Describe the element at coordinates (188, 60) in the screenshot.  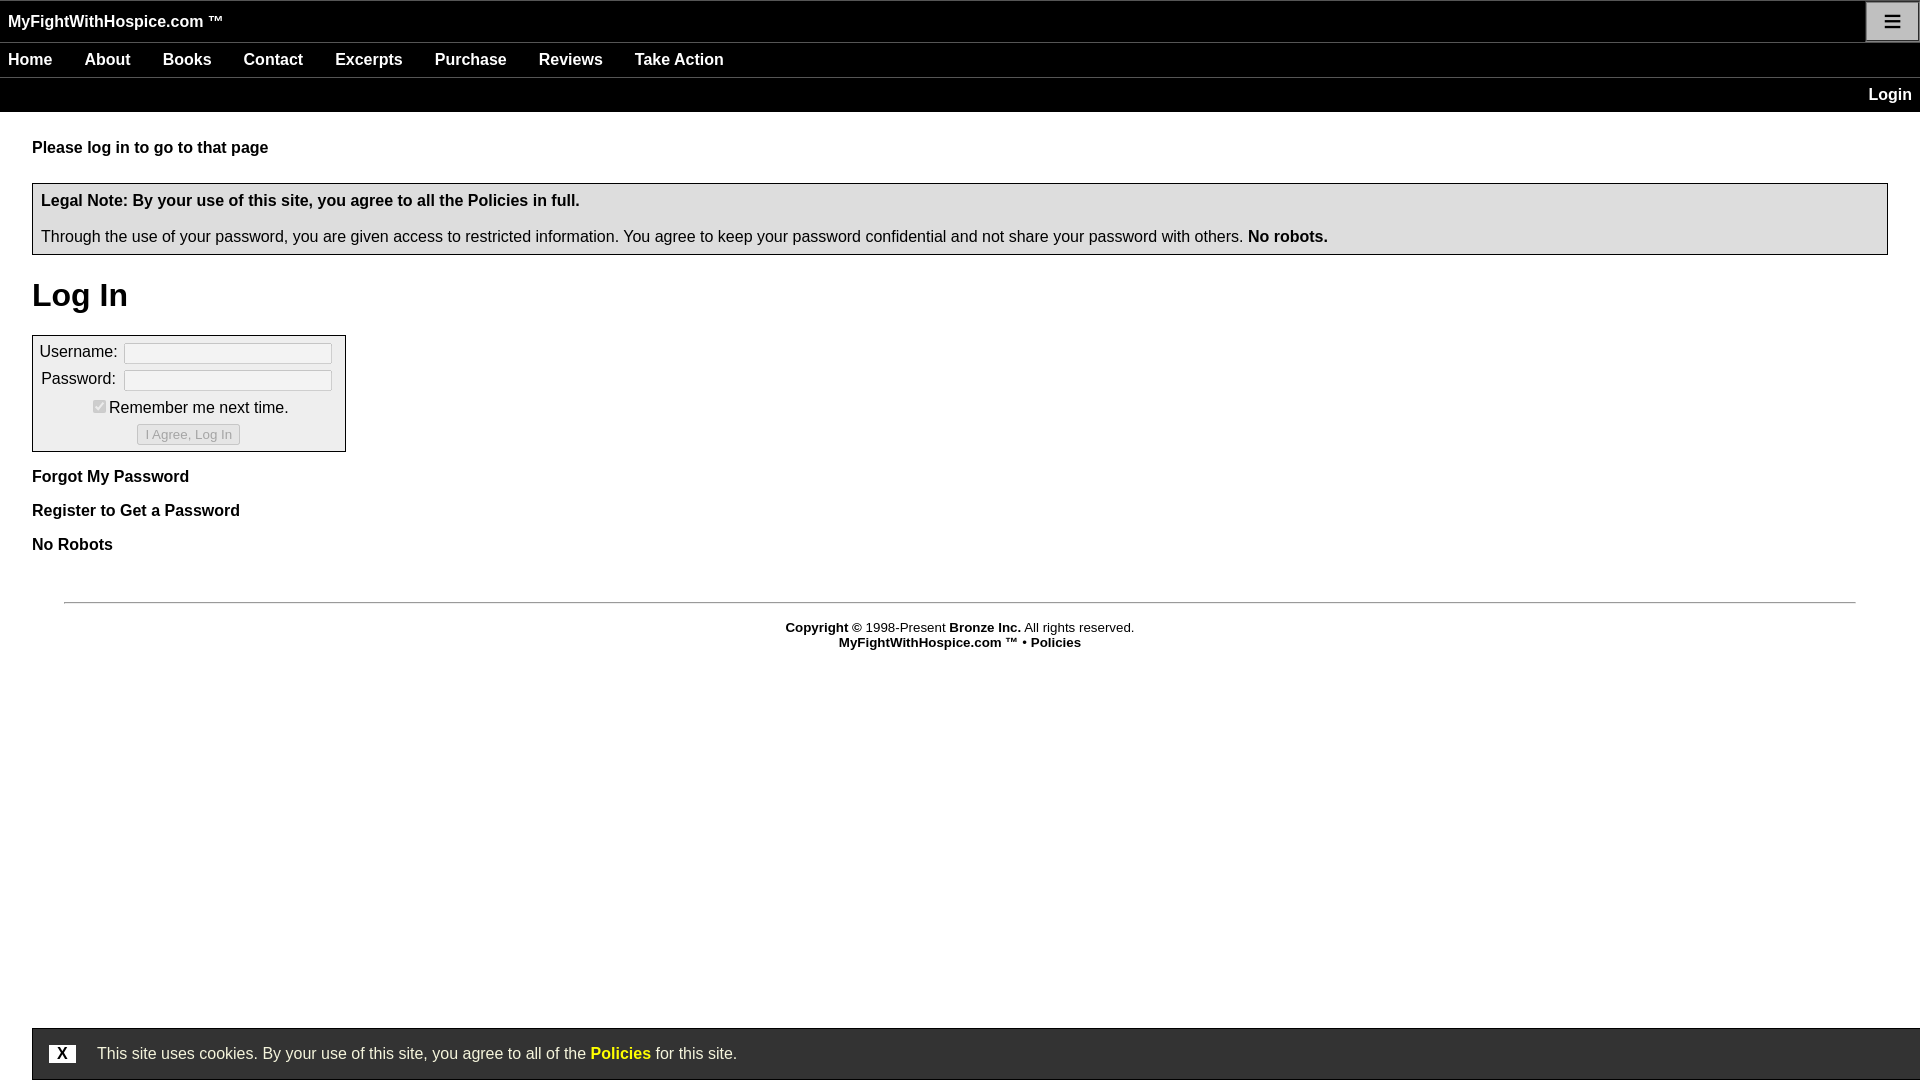
I see `Books` at that location.